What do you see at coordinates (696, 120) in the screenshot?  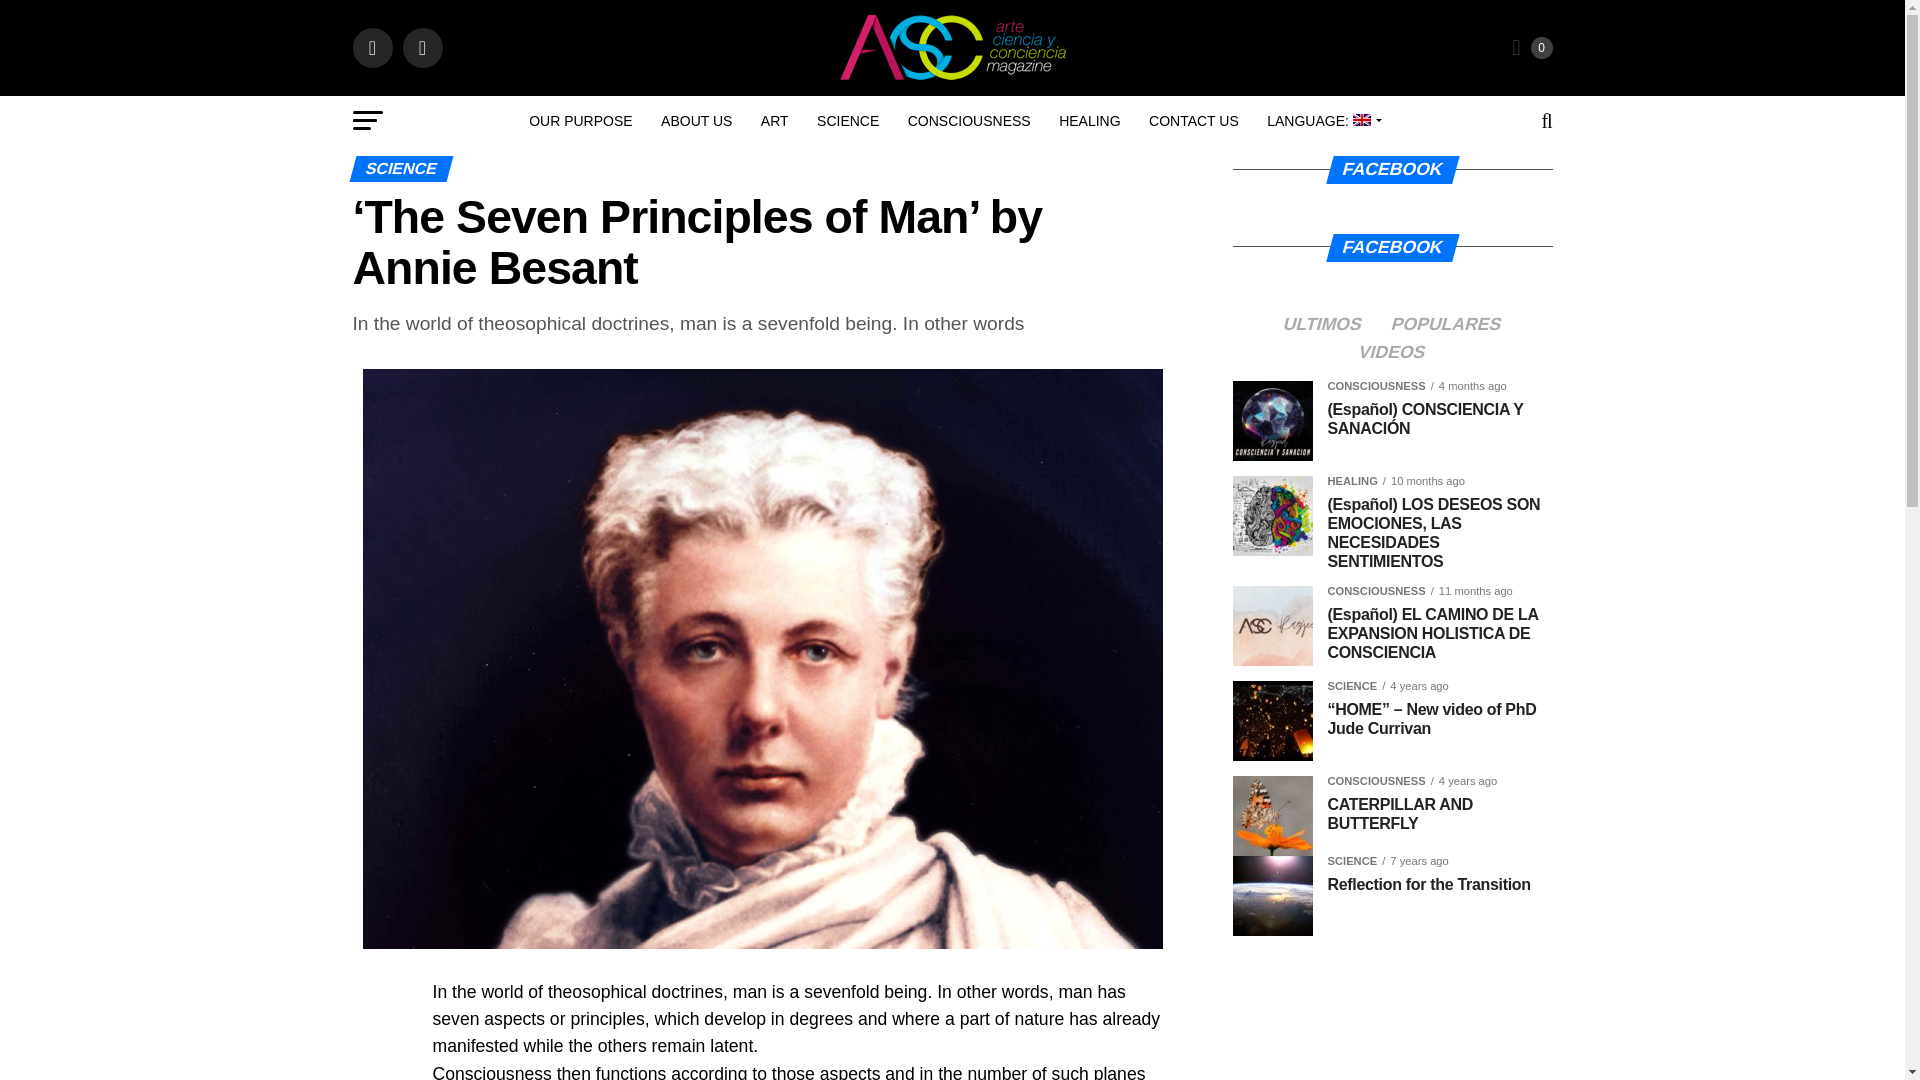 I see `ABOUT US` at bounding box center [696, 120].